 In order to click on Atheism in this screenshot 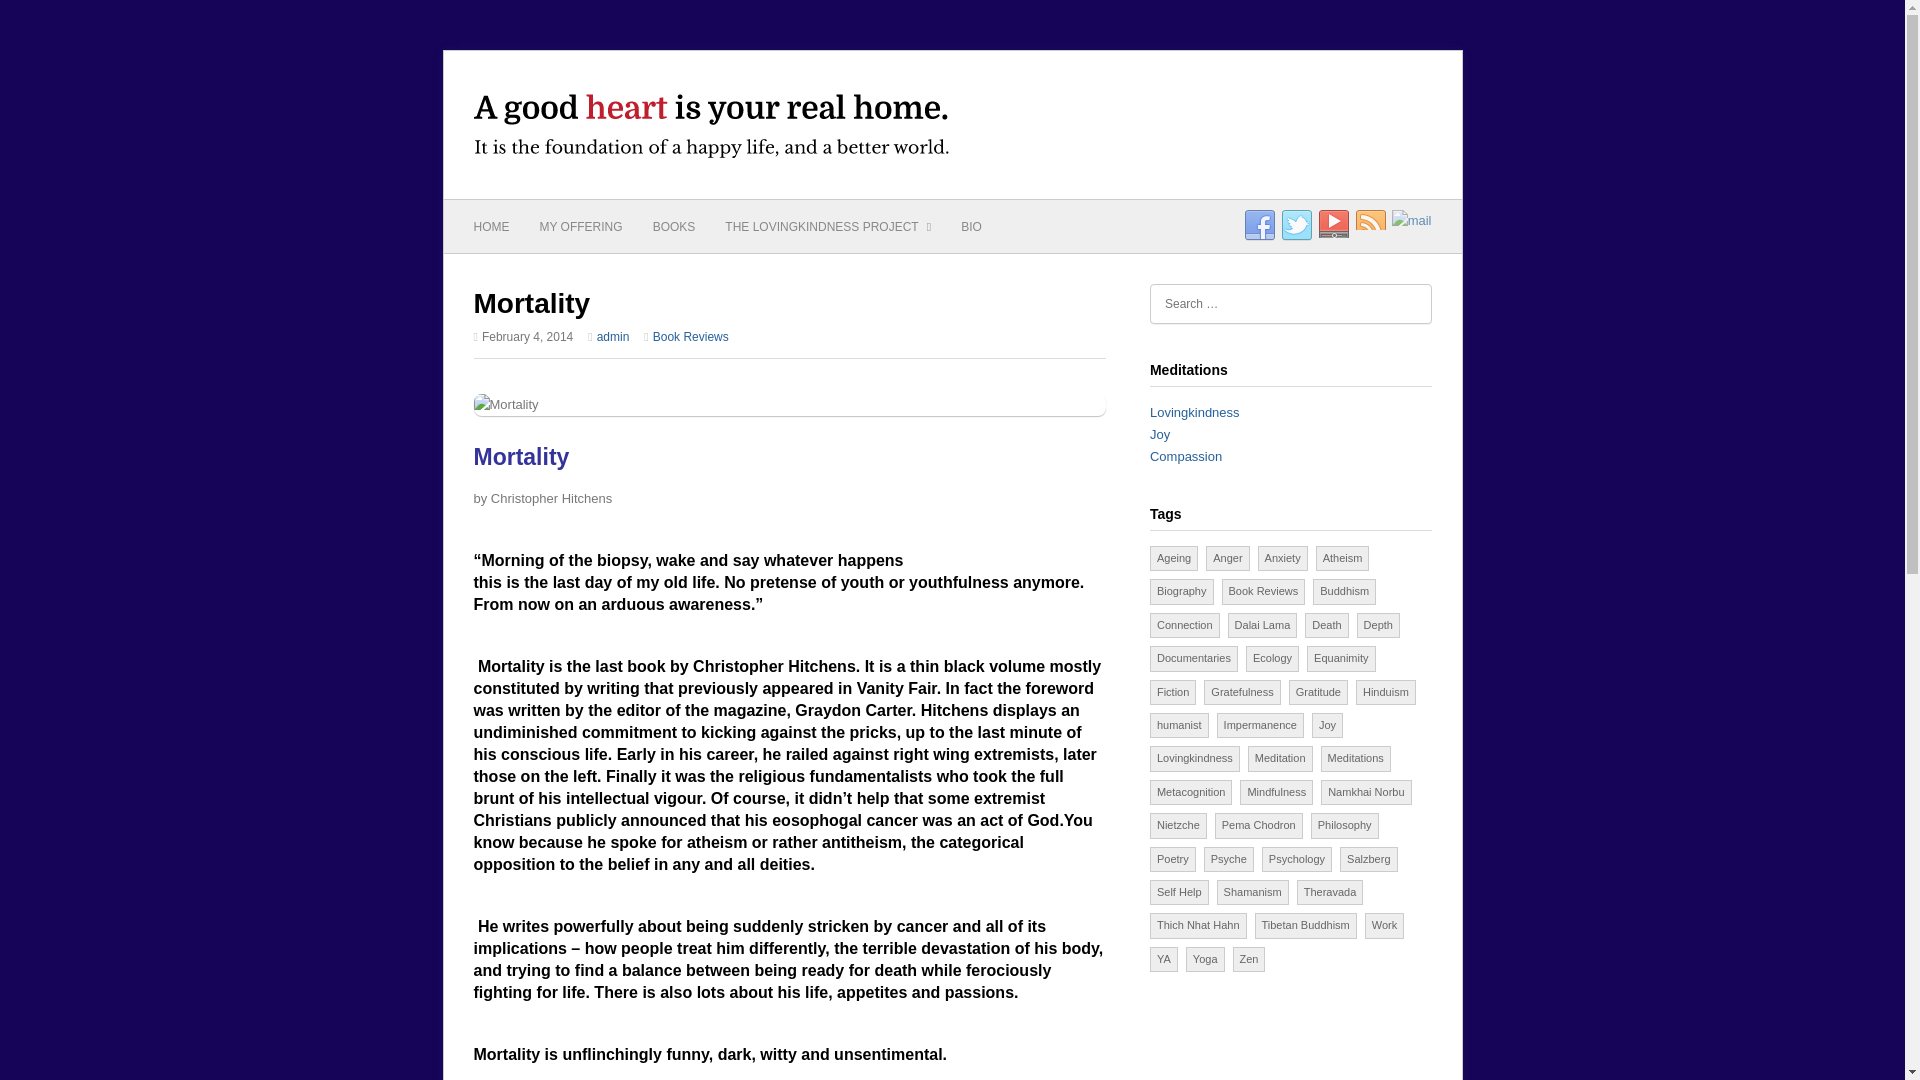, I will do `click(1342, 558)`.